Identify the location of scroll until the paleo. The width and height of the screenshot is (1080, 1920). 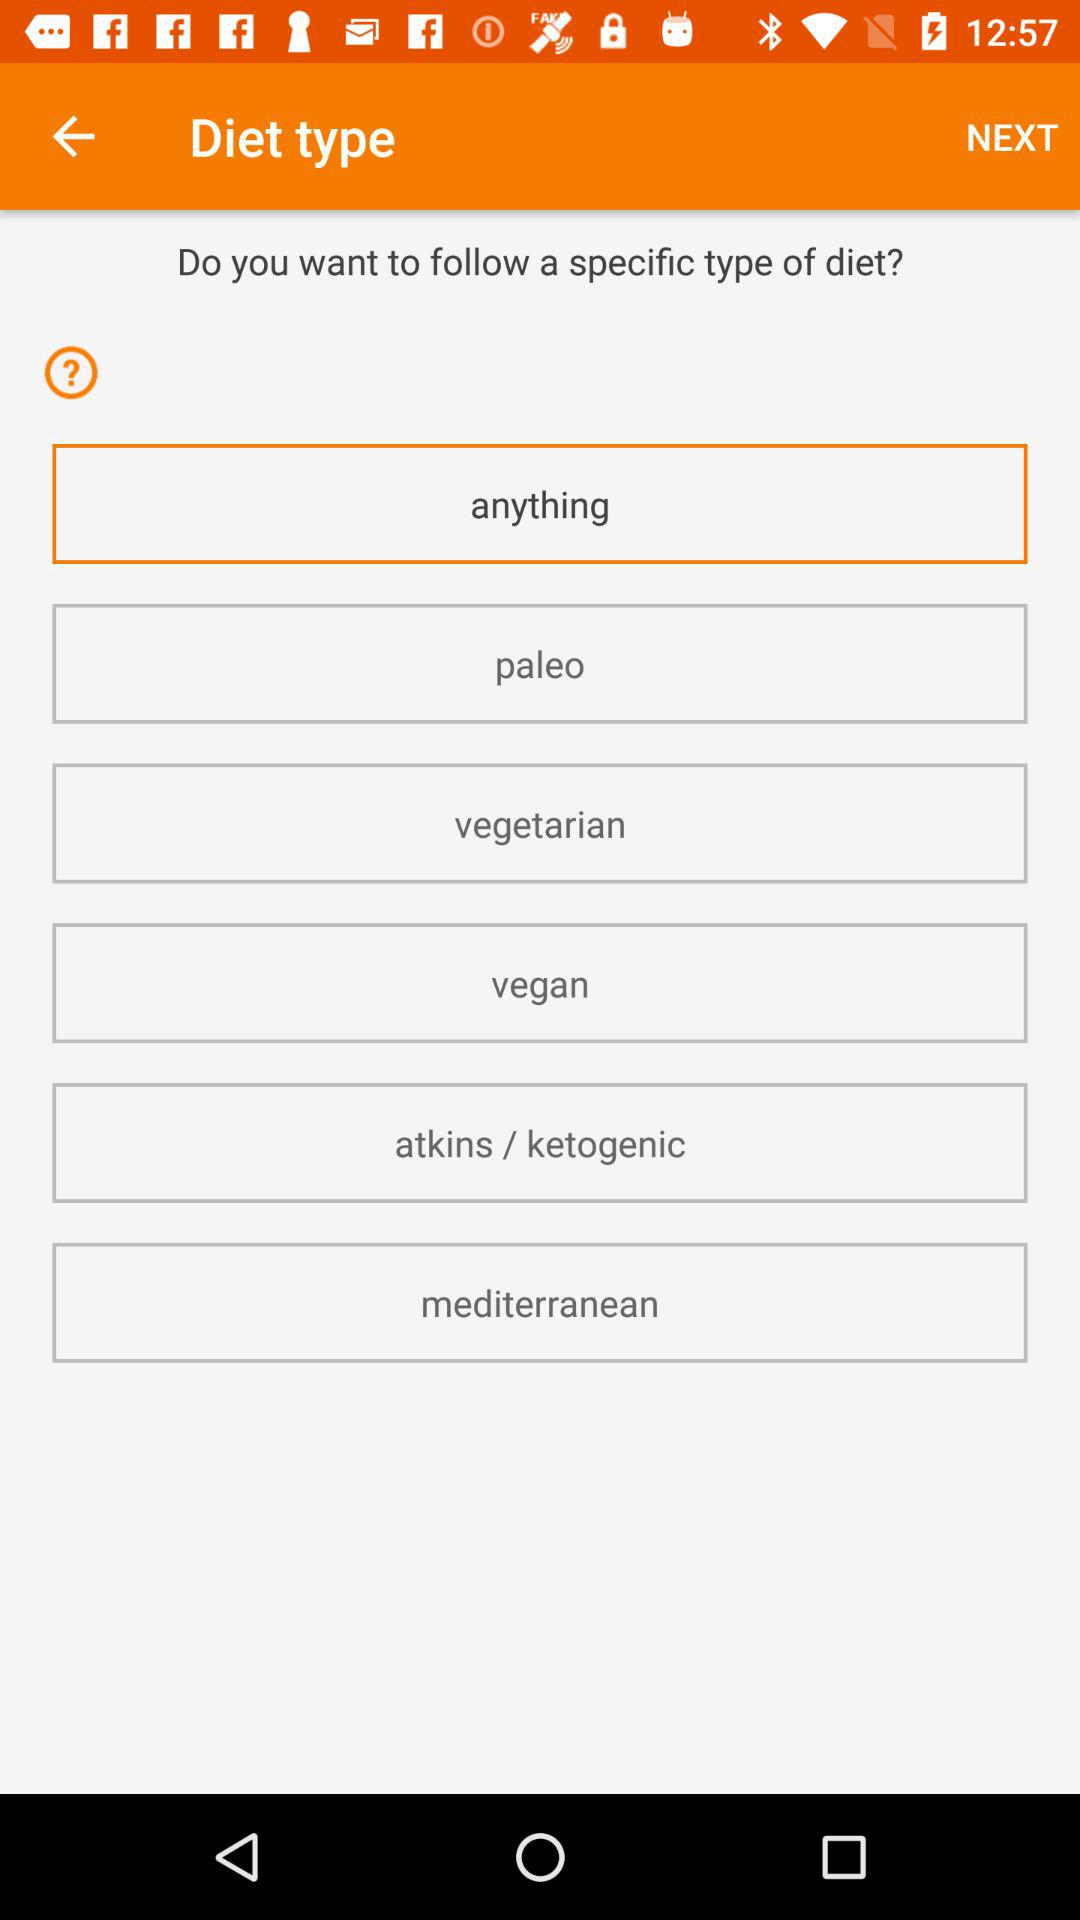
(540, 664).